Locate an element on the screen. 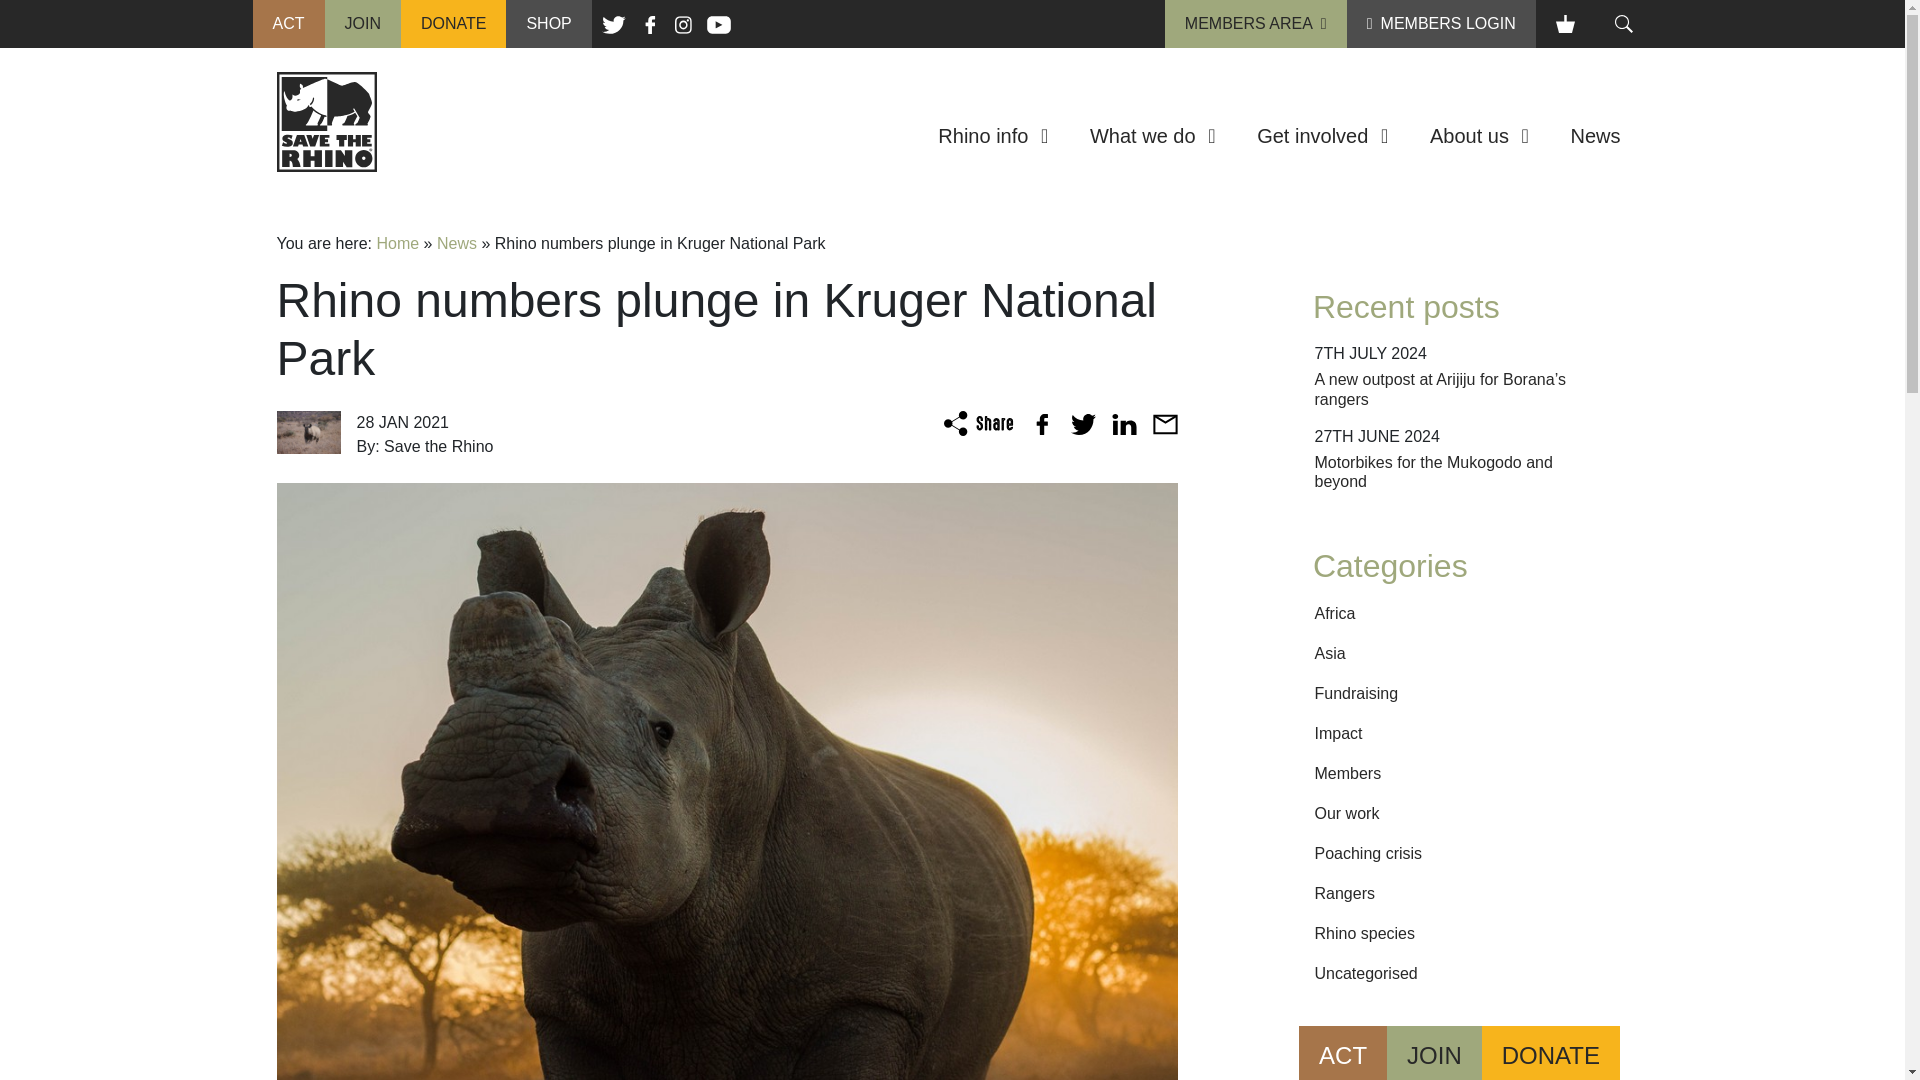 The image size is (1920, 1080). MEMBERS LOGIN is located at coordinates (1442, 23).